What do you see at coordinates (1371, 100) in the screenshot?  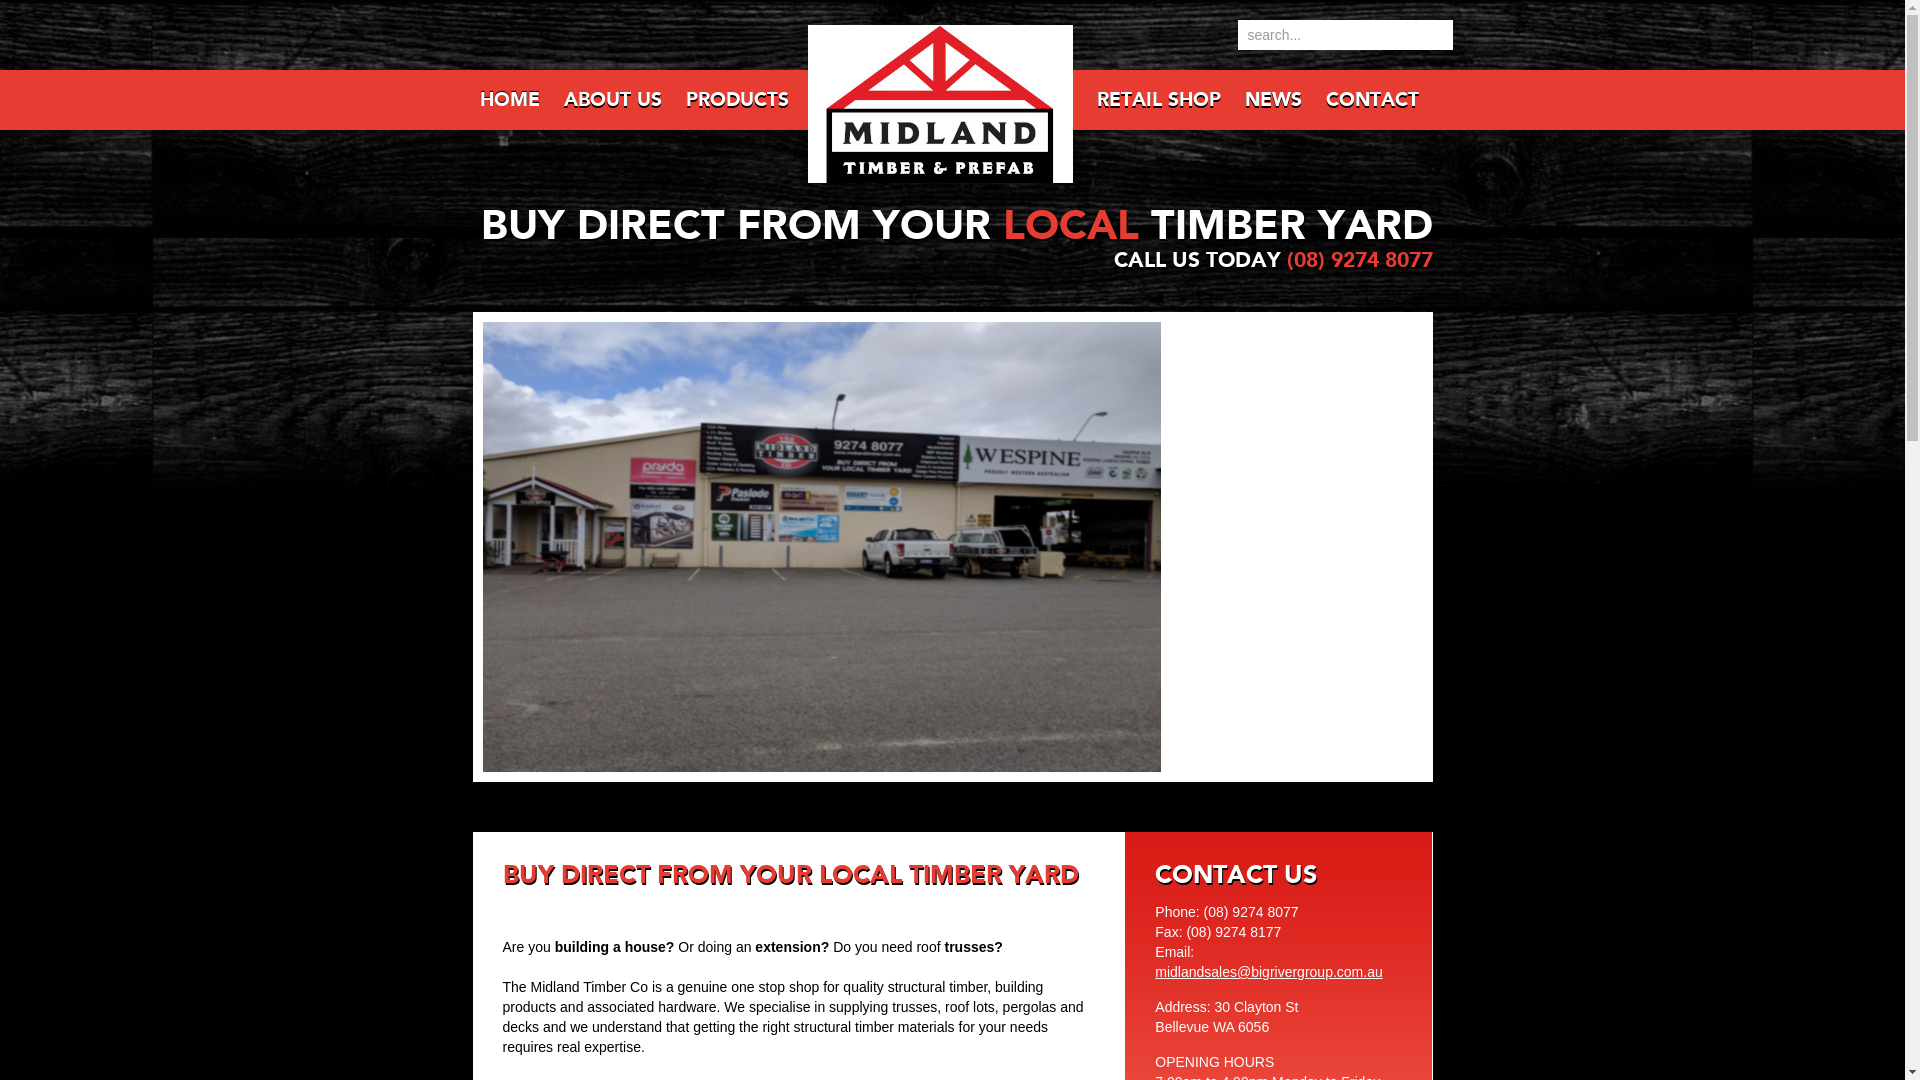 I see `CONTACT` at bounding box center [1371, 100].